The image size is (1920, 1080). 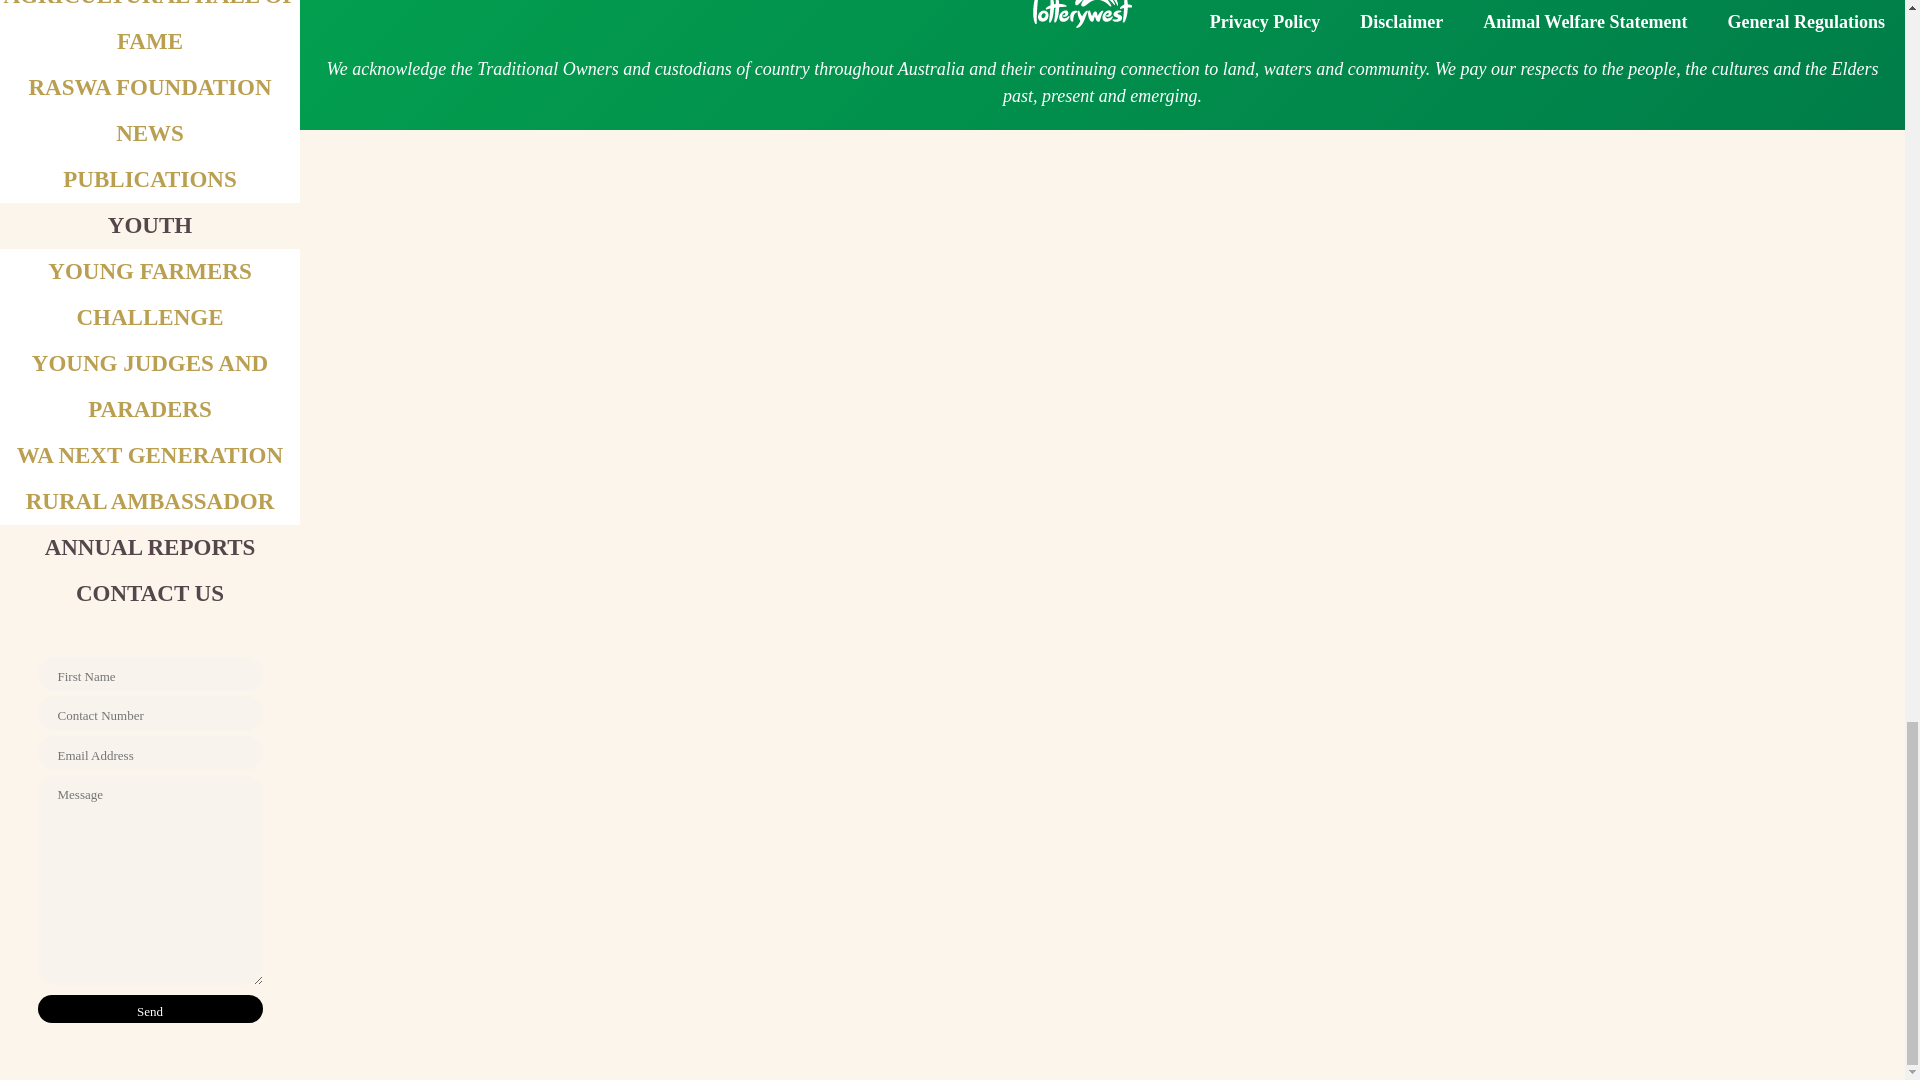 What do you see at coordinates (150, 180) in the screenshot?
I see `PUBLICATIONS` at bounding box center [150, 180].